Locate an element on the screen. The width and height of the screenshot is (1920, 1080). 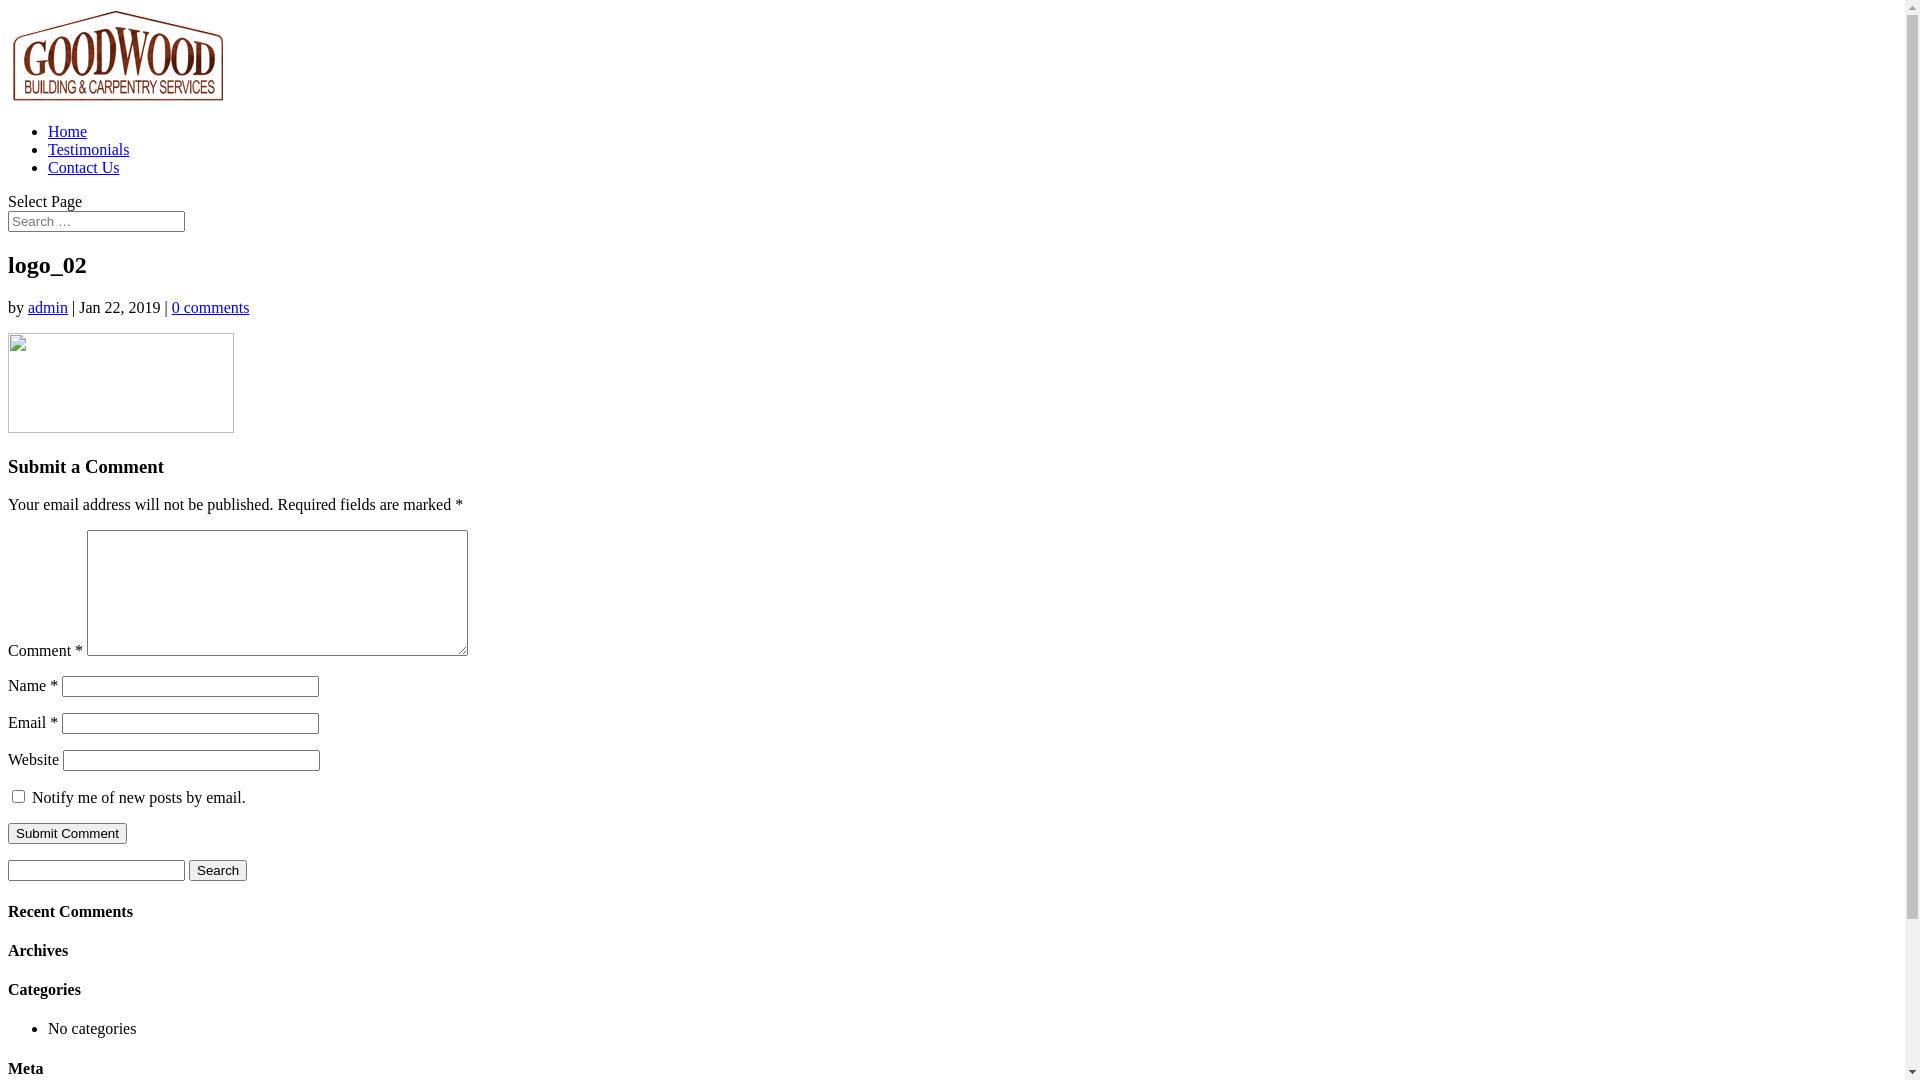
Home is located at coordinates (68, 132).